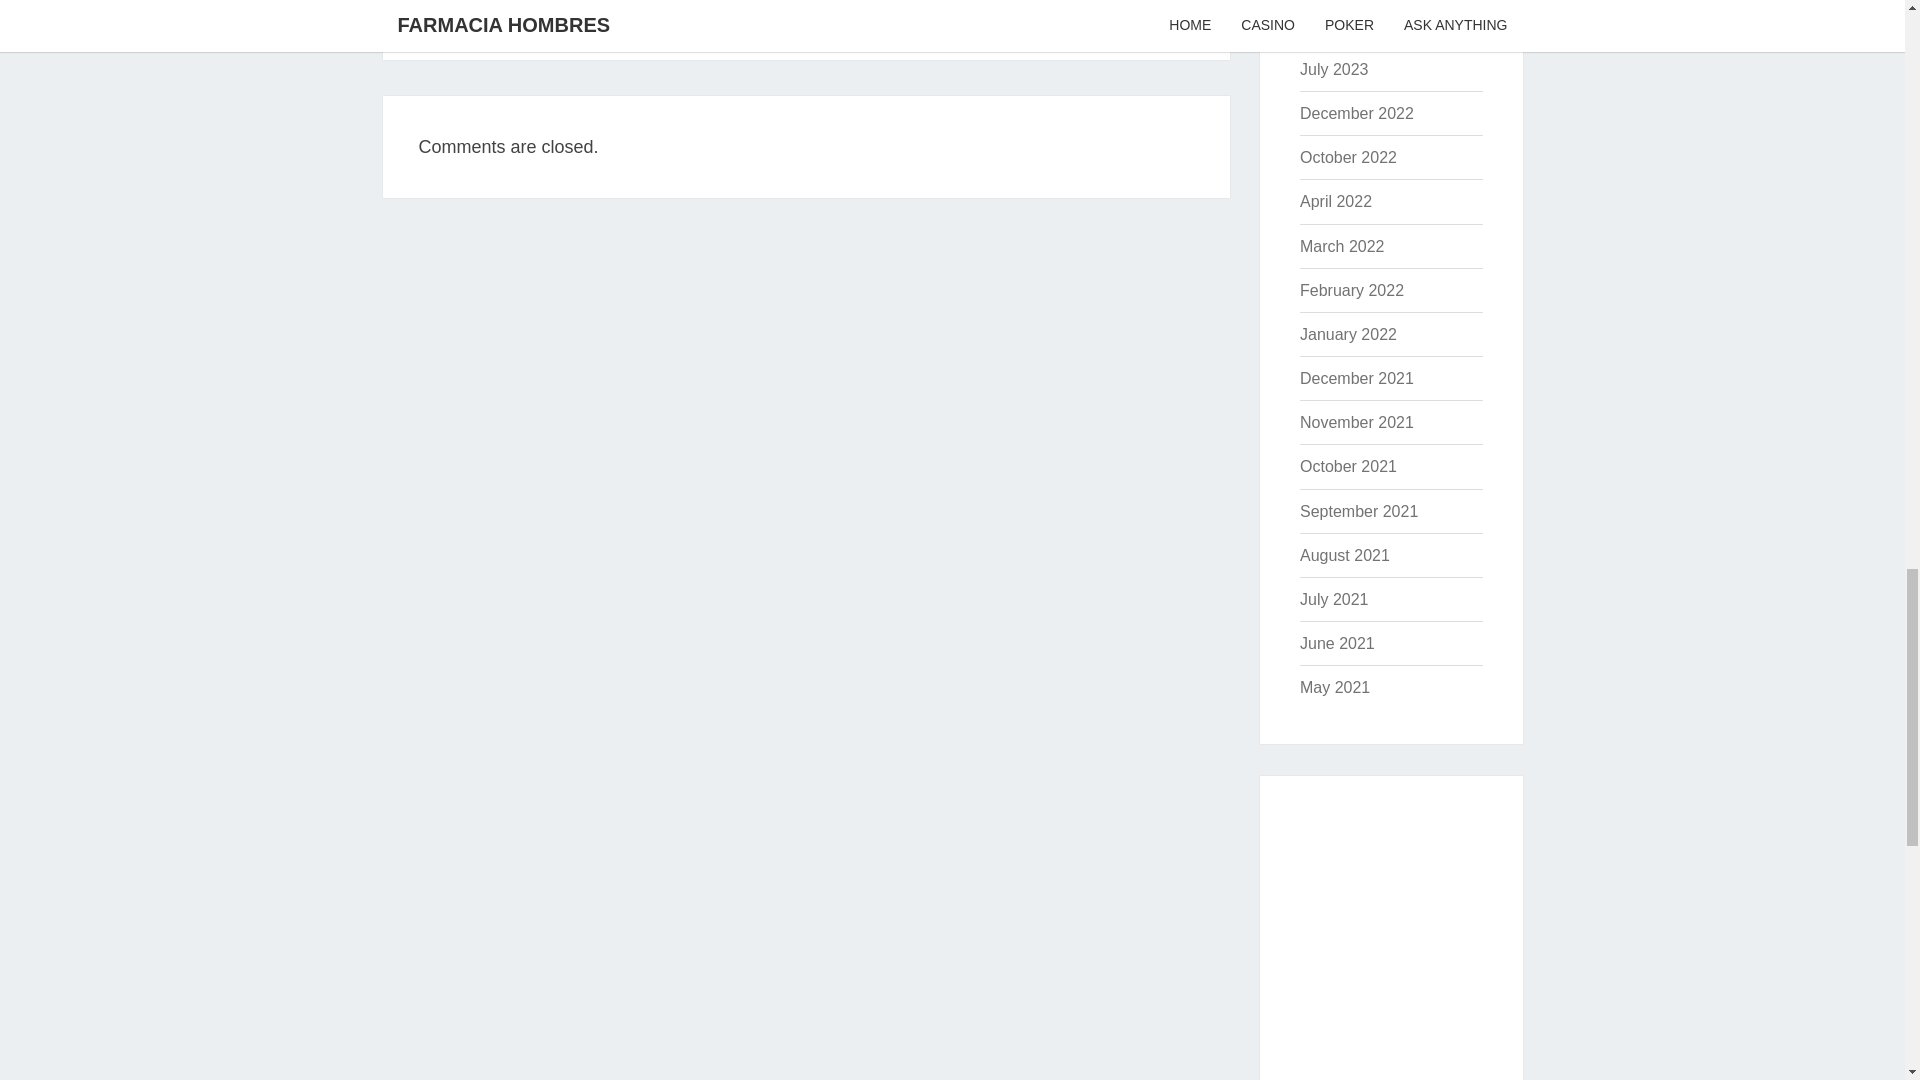 The height and width of the screenshot is (1080, 1920). What do you see at coordinates (1348, 158) in the screenshot?
I see `October 2022` at bounding box center [1348, 158].